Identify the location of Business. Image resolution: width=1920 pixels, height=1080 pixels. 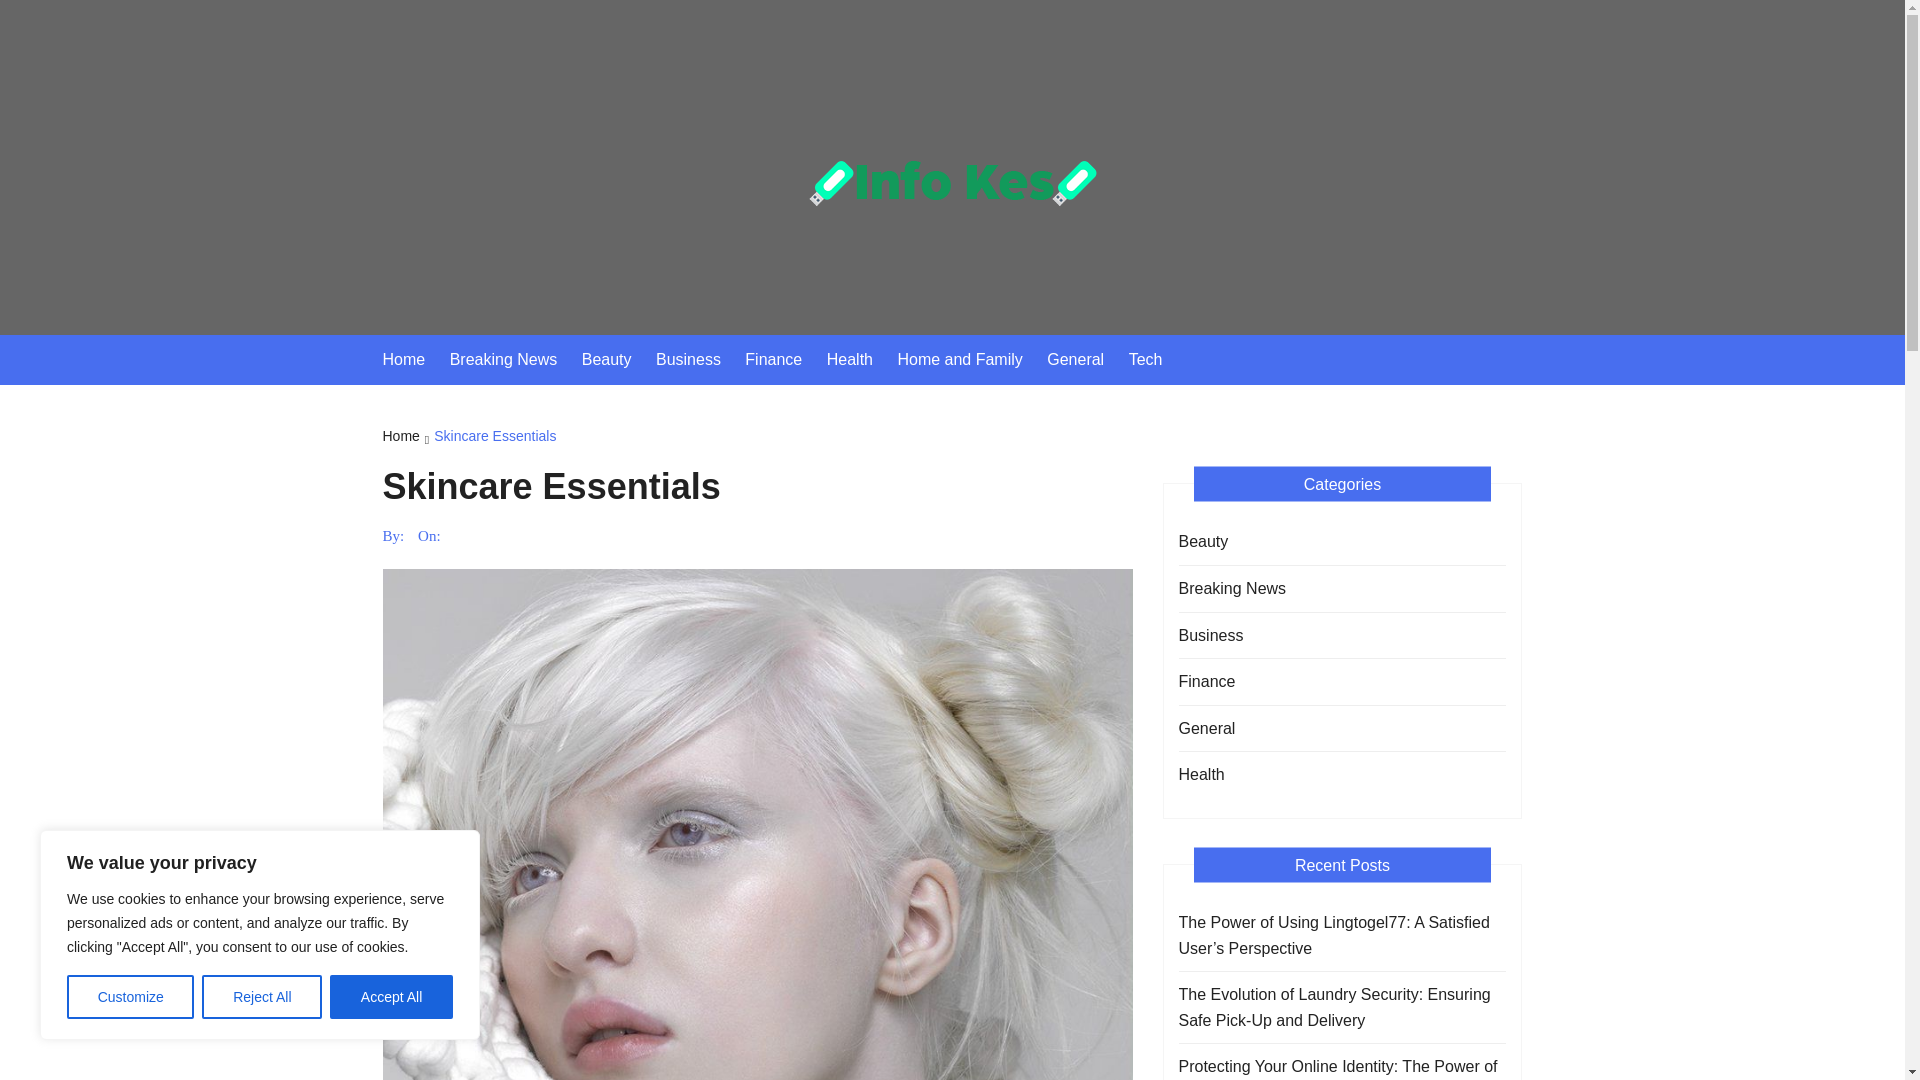
(1210, 636).